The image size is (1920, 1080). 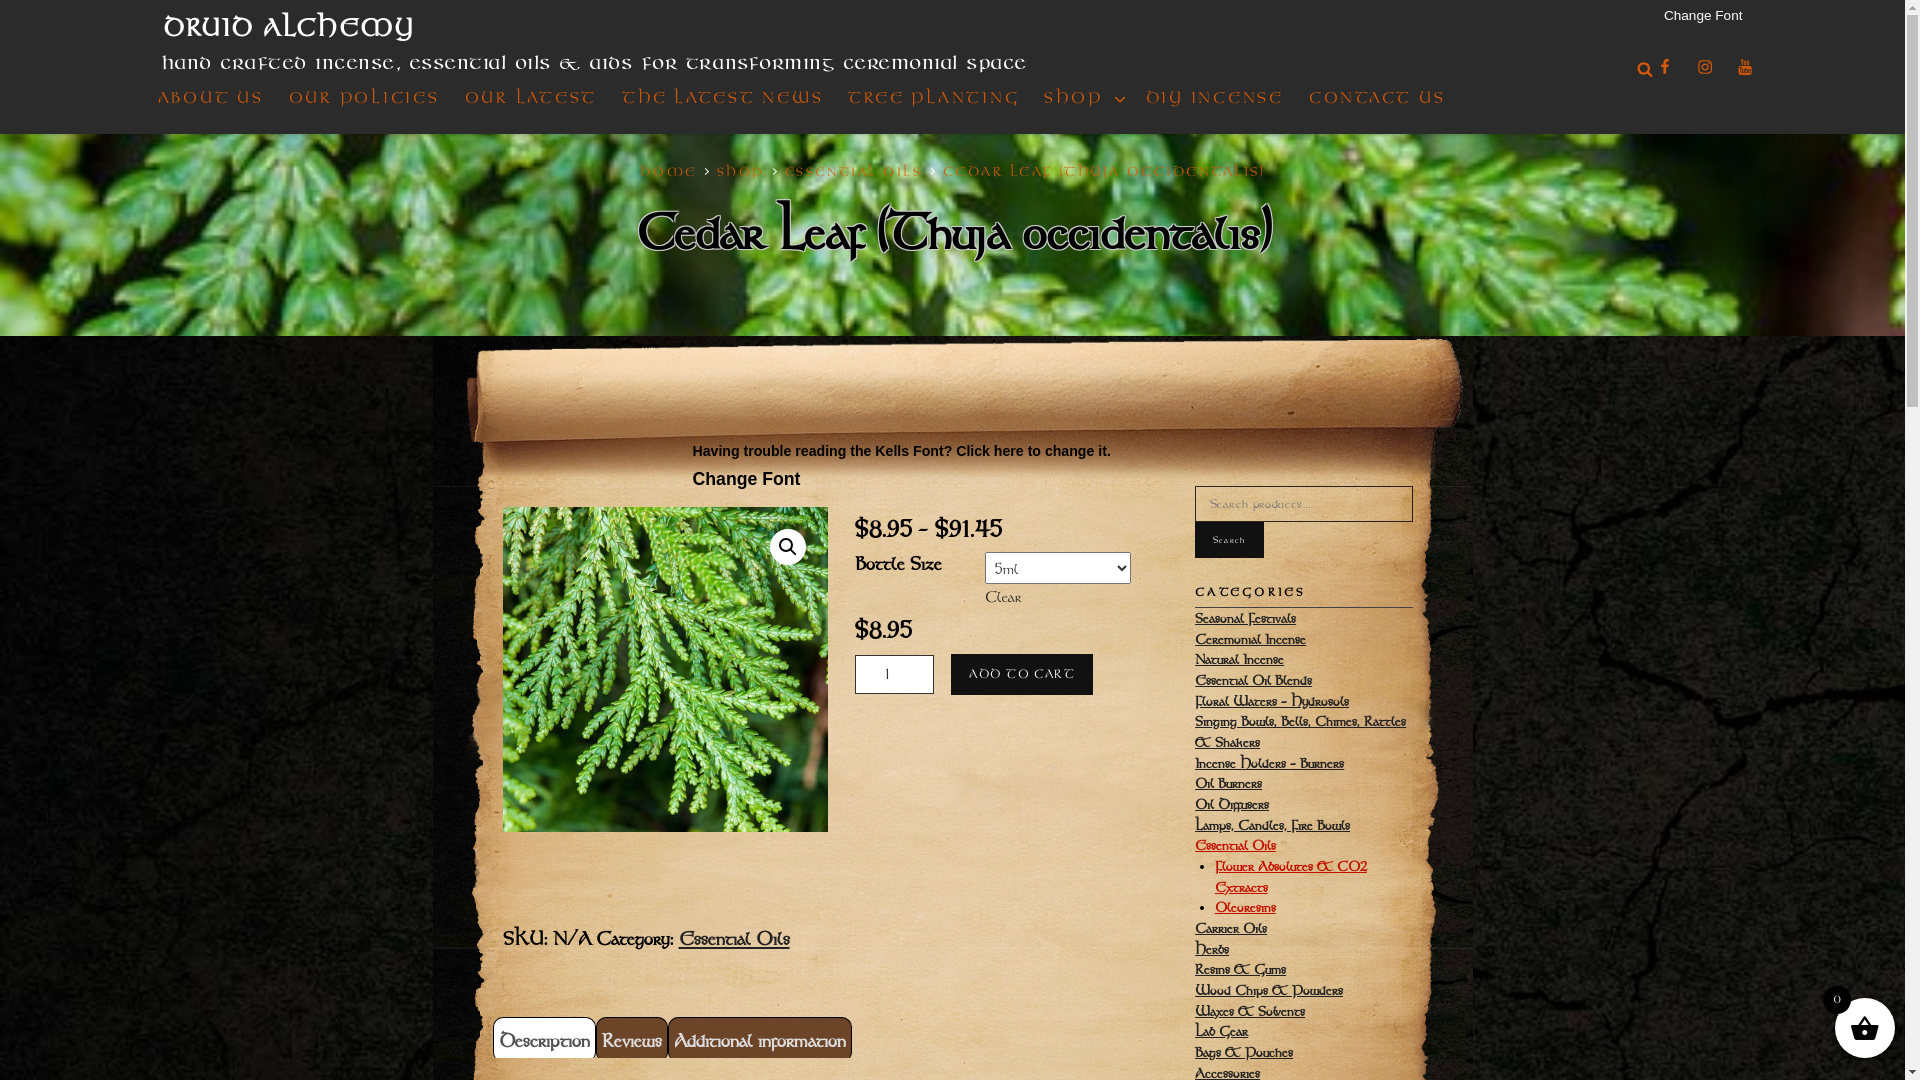 What do you see at coordinates (211, 98) in the screenshot?
I see `ABOUT US` at bounding box center [211, 98].